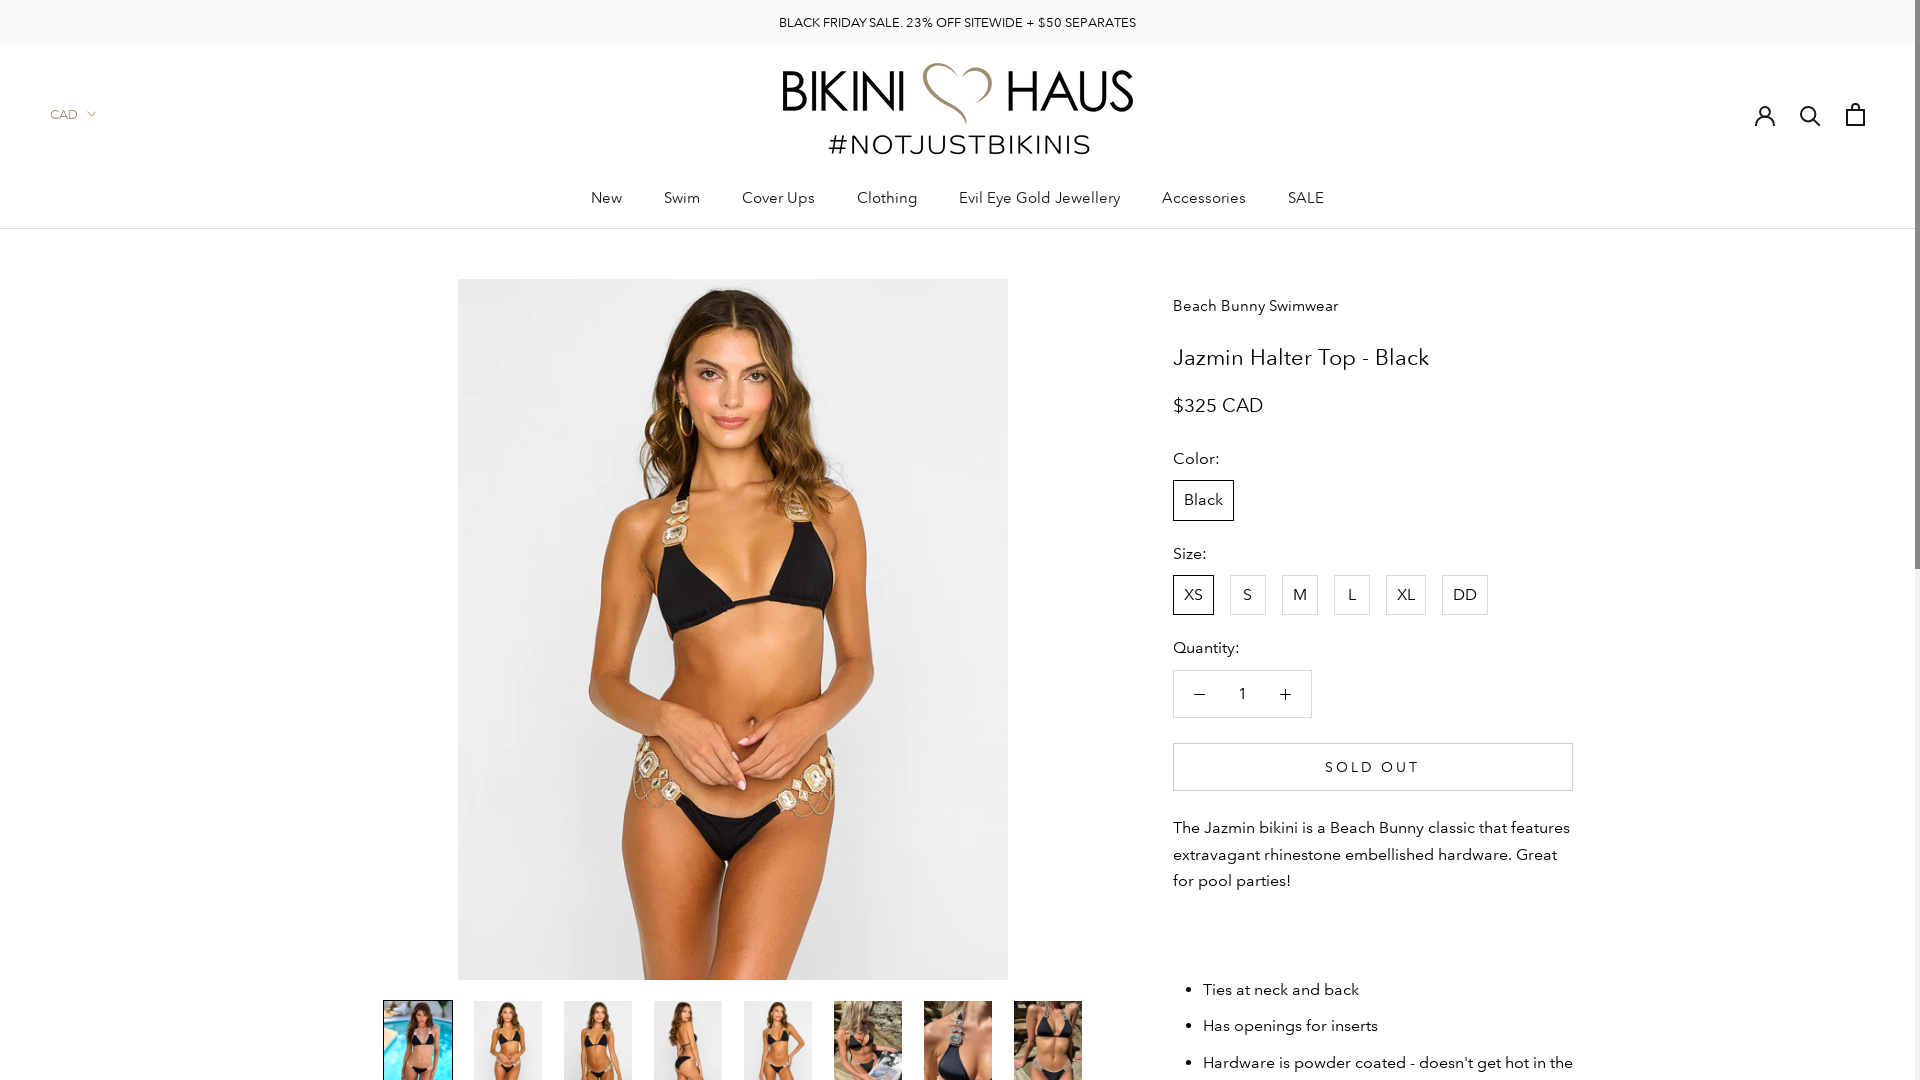 The image size is (1920, 1080). I want to click on BLACK FRIDAY SALE. 23% OFF SITEWIDE + $50 SEPARATES, so click(958, 22).